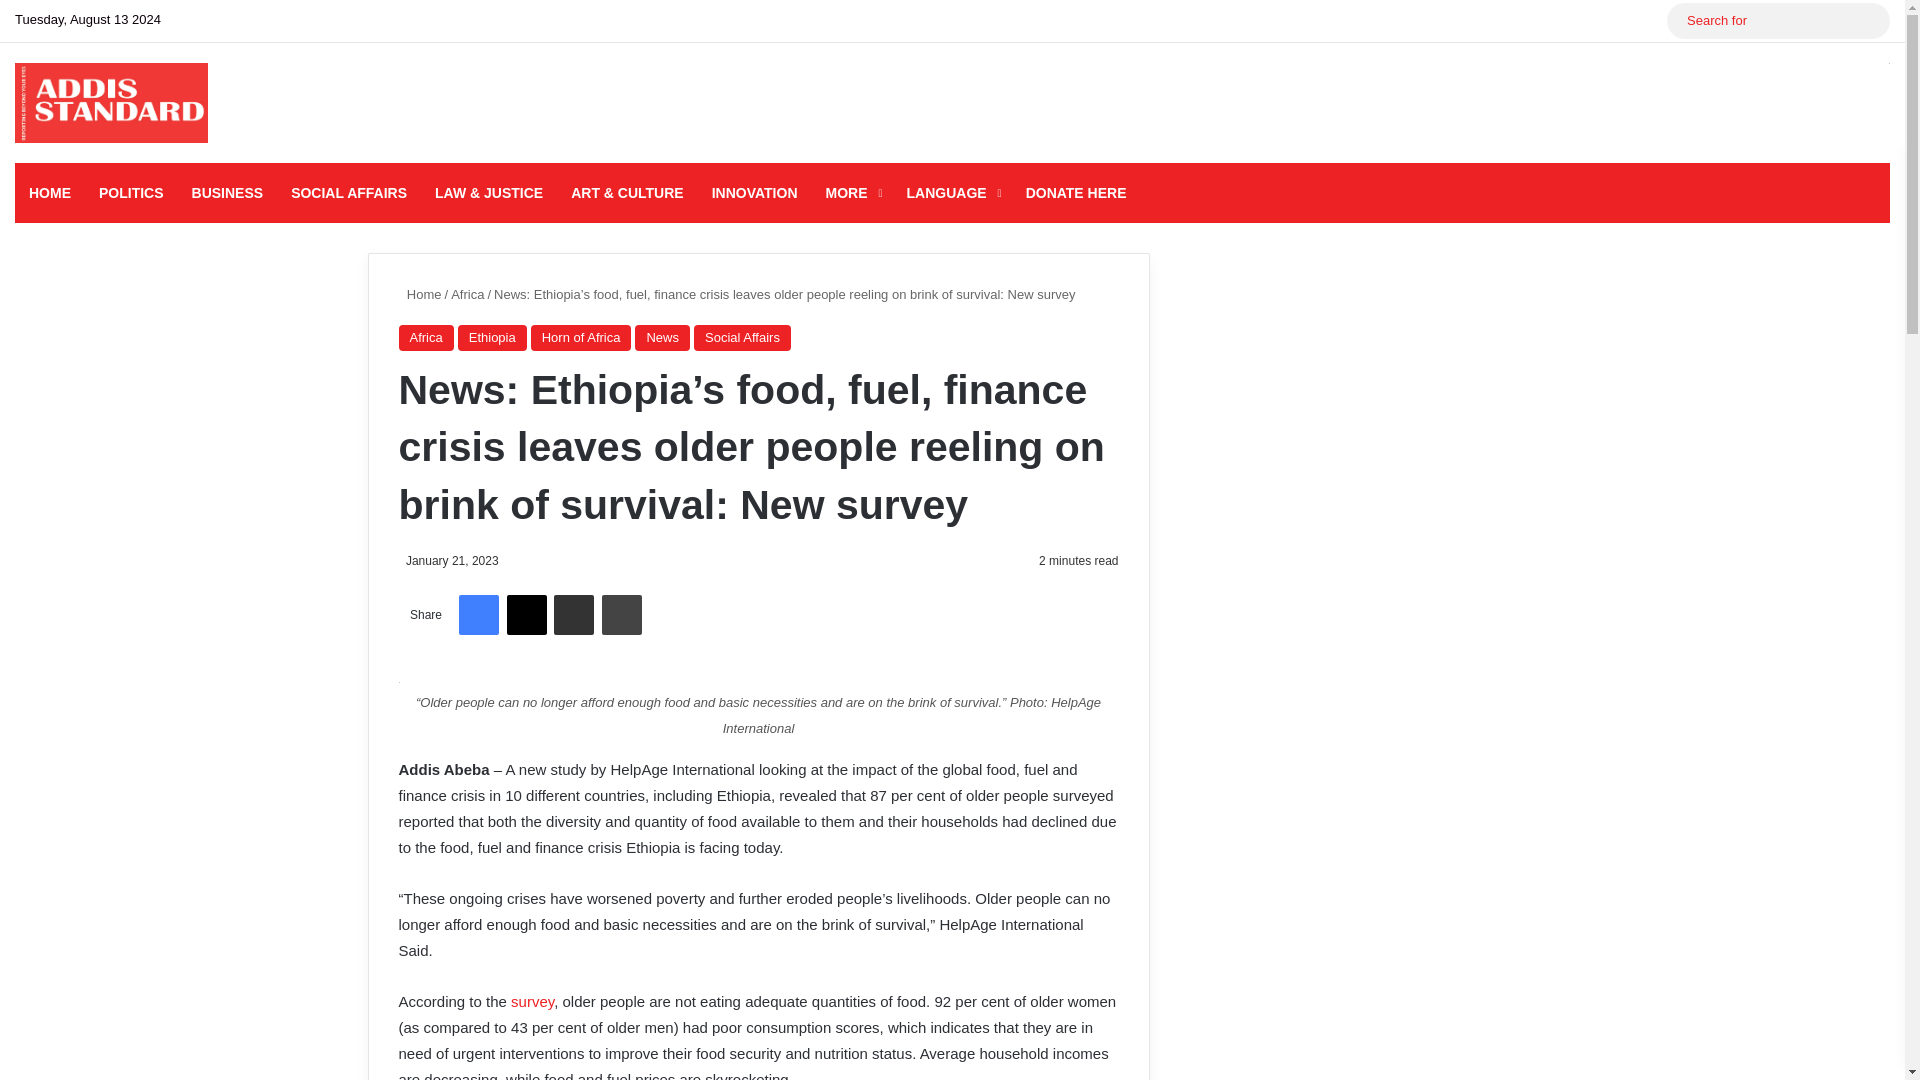 Image resolution: width=1920 pixels, height=1080 pixels. I want to click on Facebook, so click(478, 615).